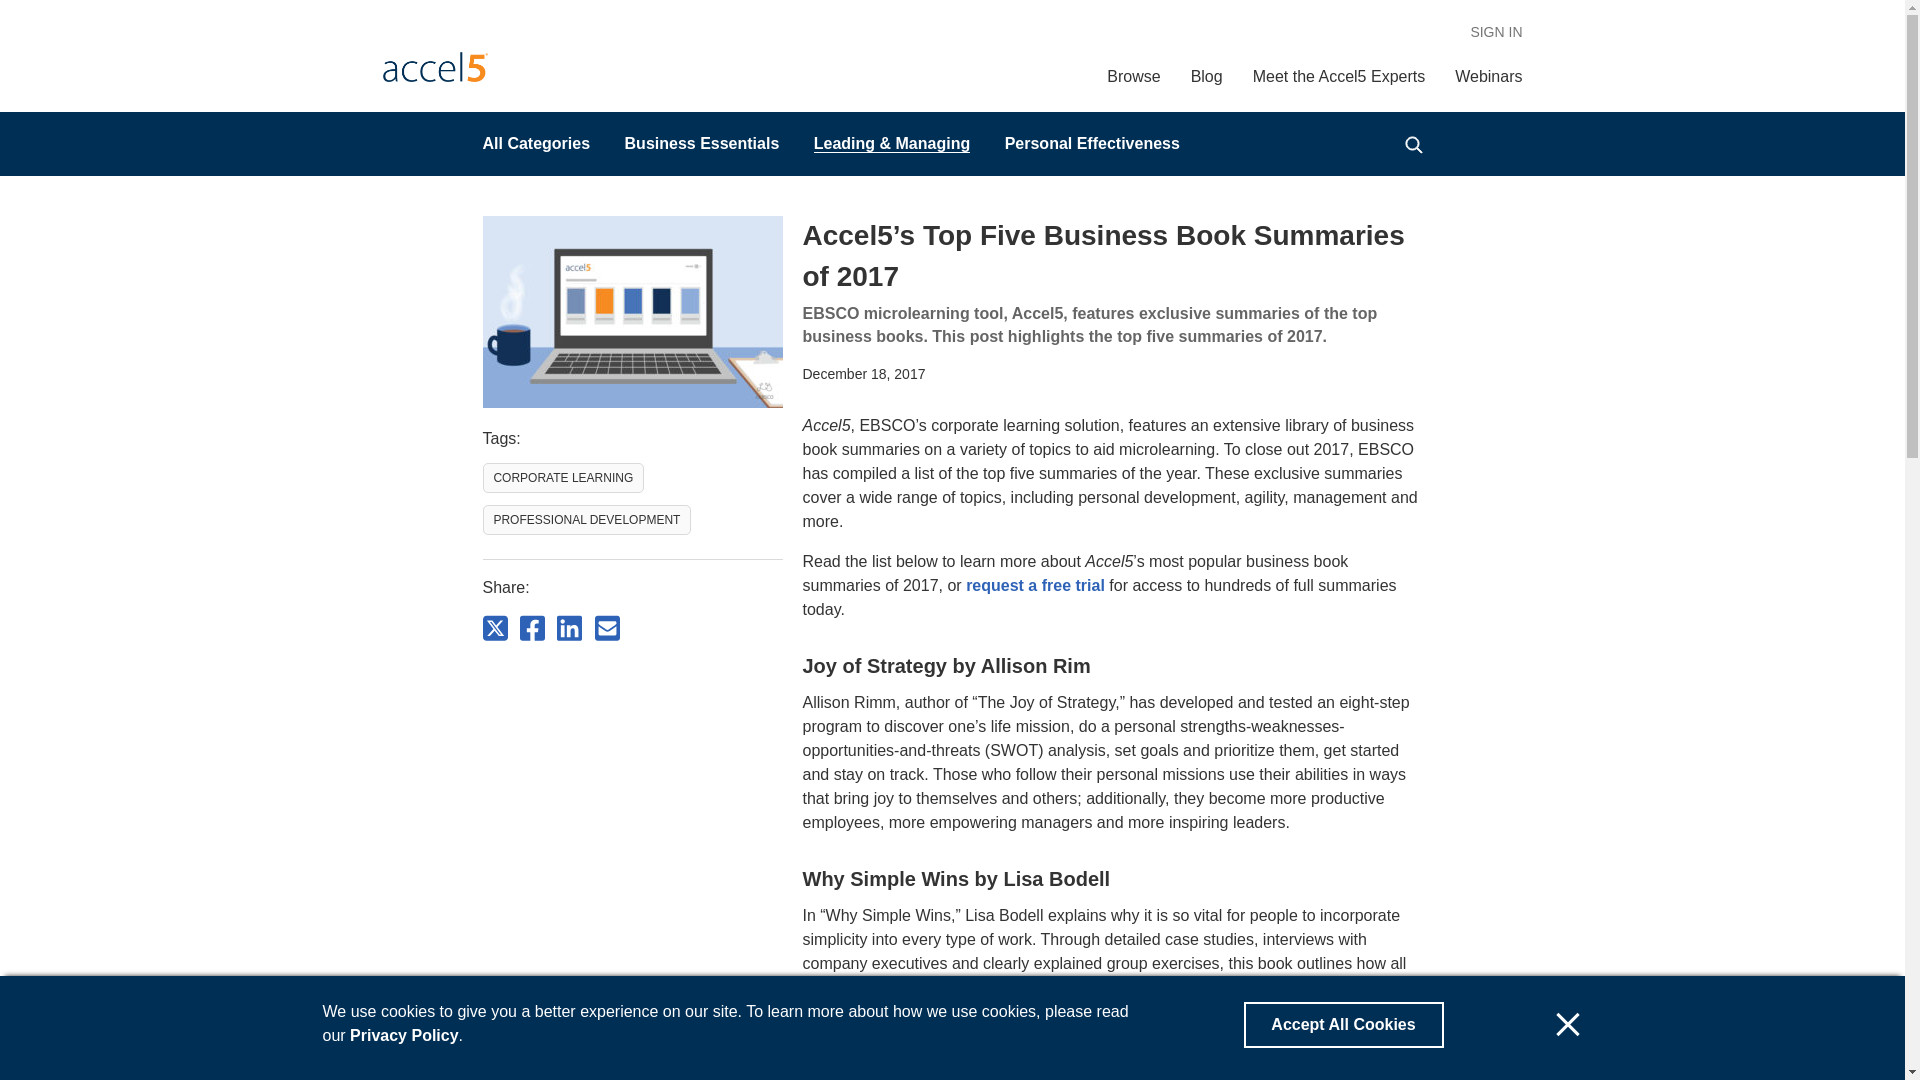  What do you see at coordinates (1206, 77) in the screenshot?
I see `Blog` at bounding box center [1206, 77].